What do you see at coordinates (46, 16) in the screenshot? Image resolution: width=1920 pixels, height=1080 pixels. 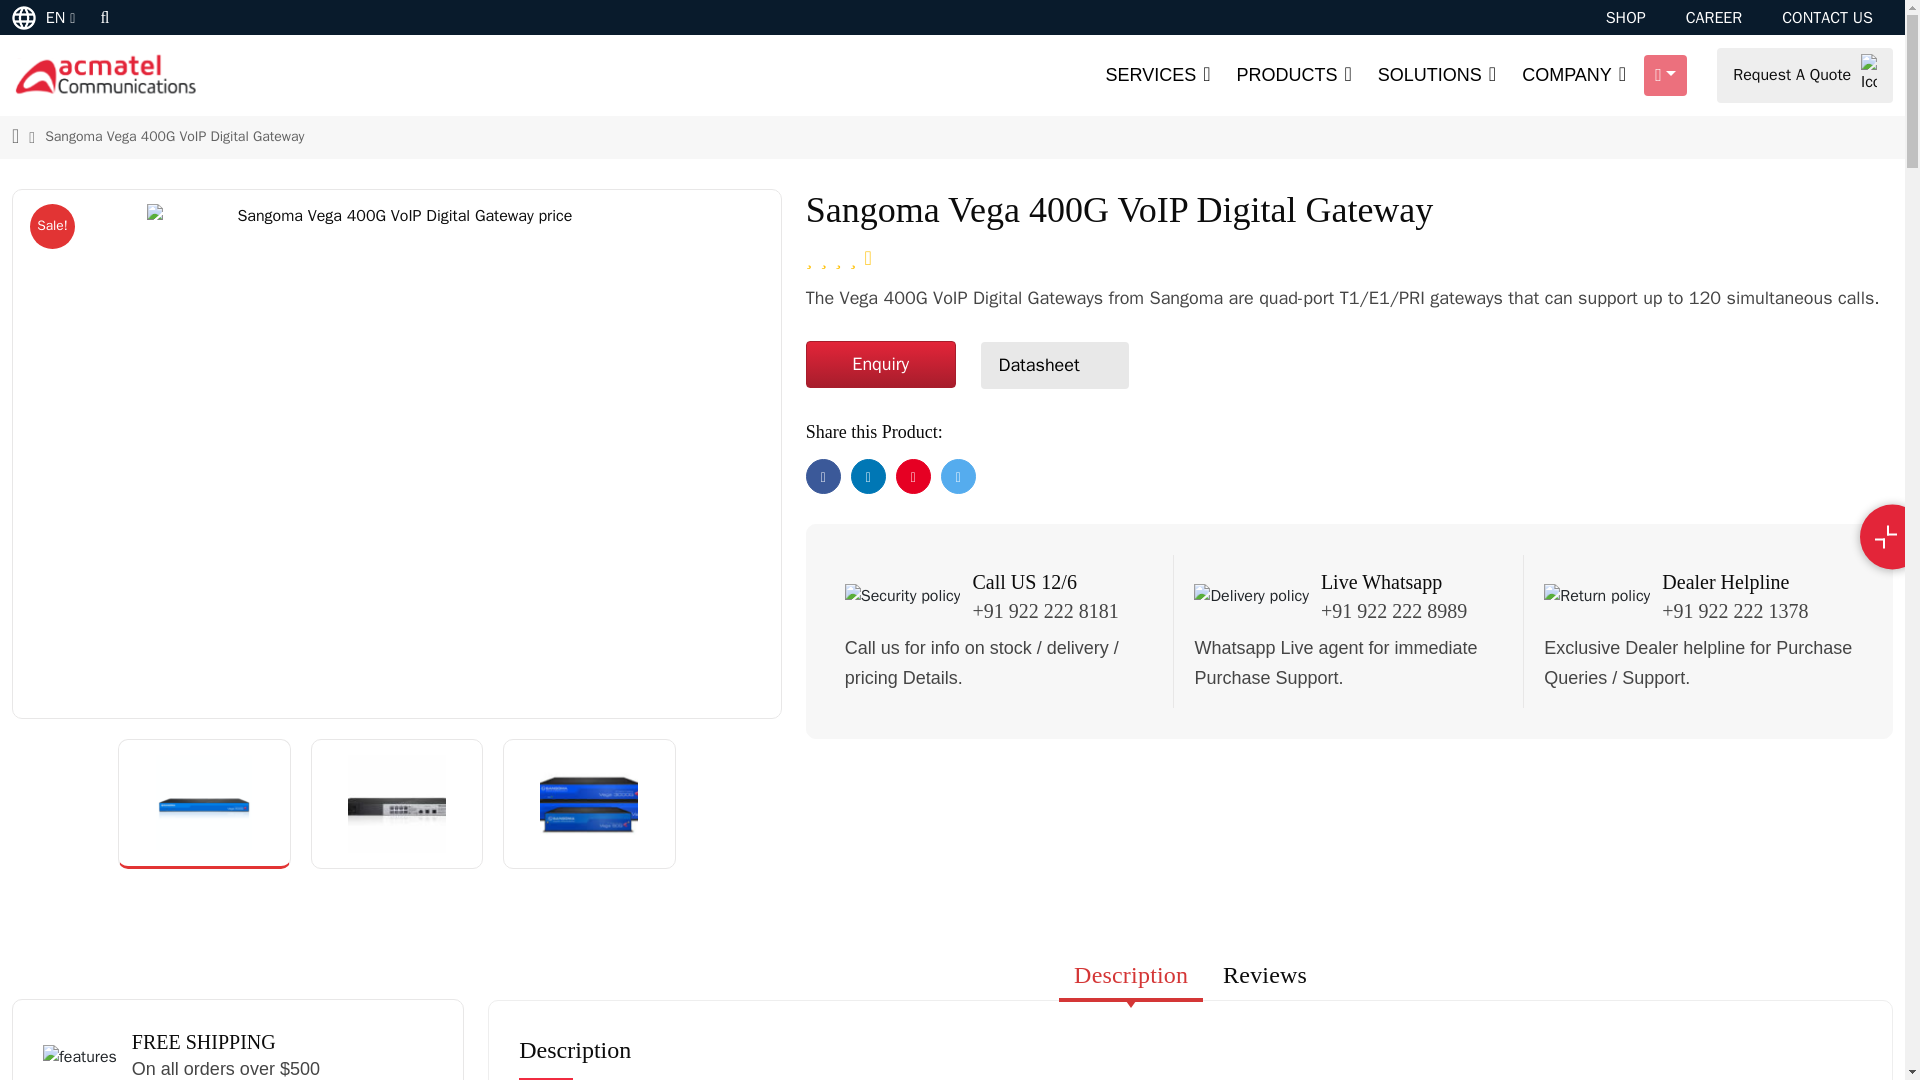 I see `EN` at bounding box center [46, 16].